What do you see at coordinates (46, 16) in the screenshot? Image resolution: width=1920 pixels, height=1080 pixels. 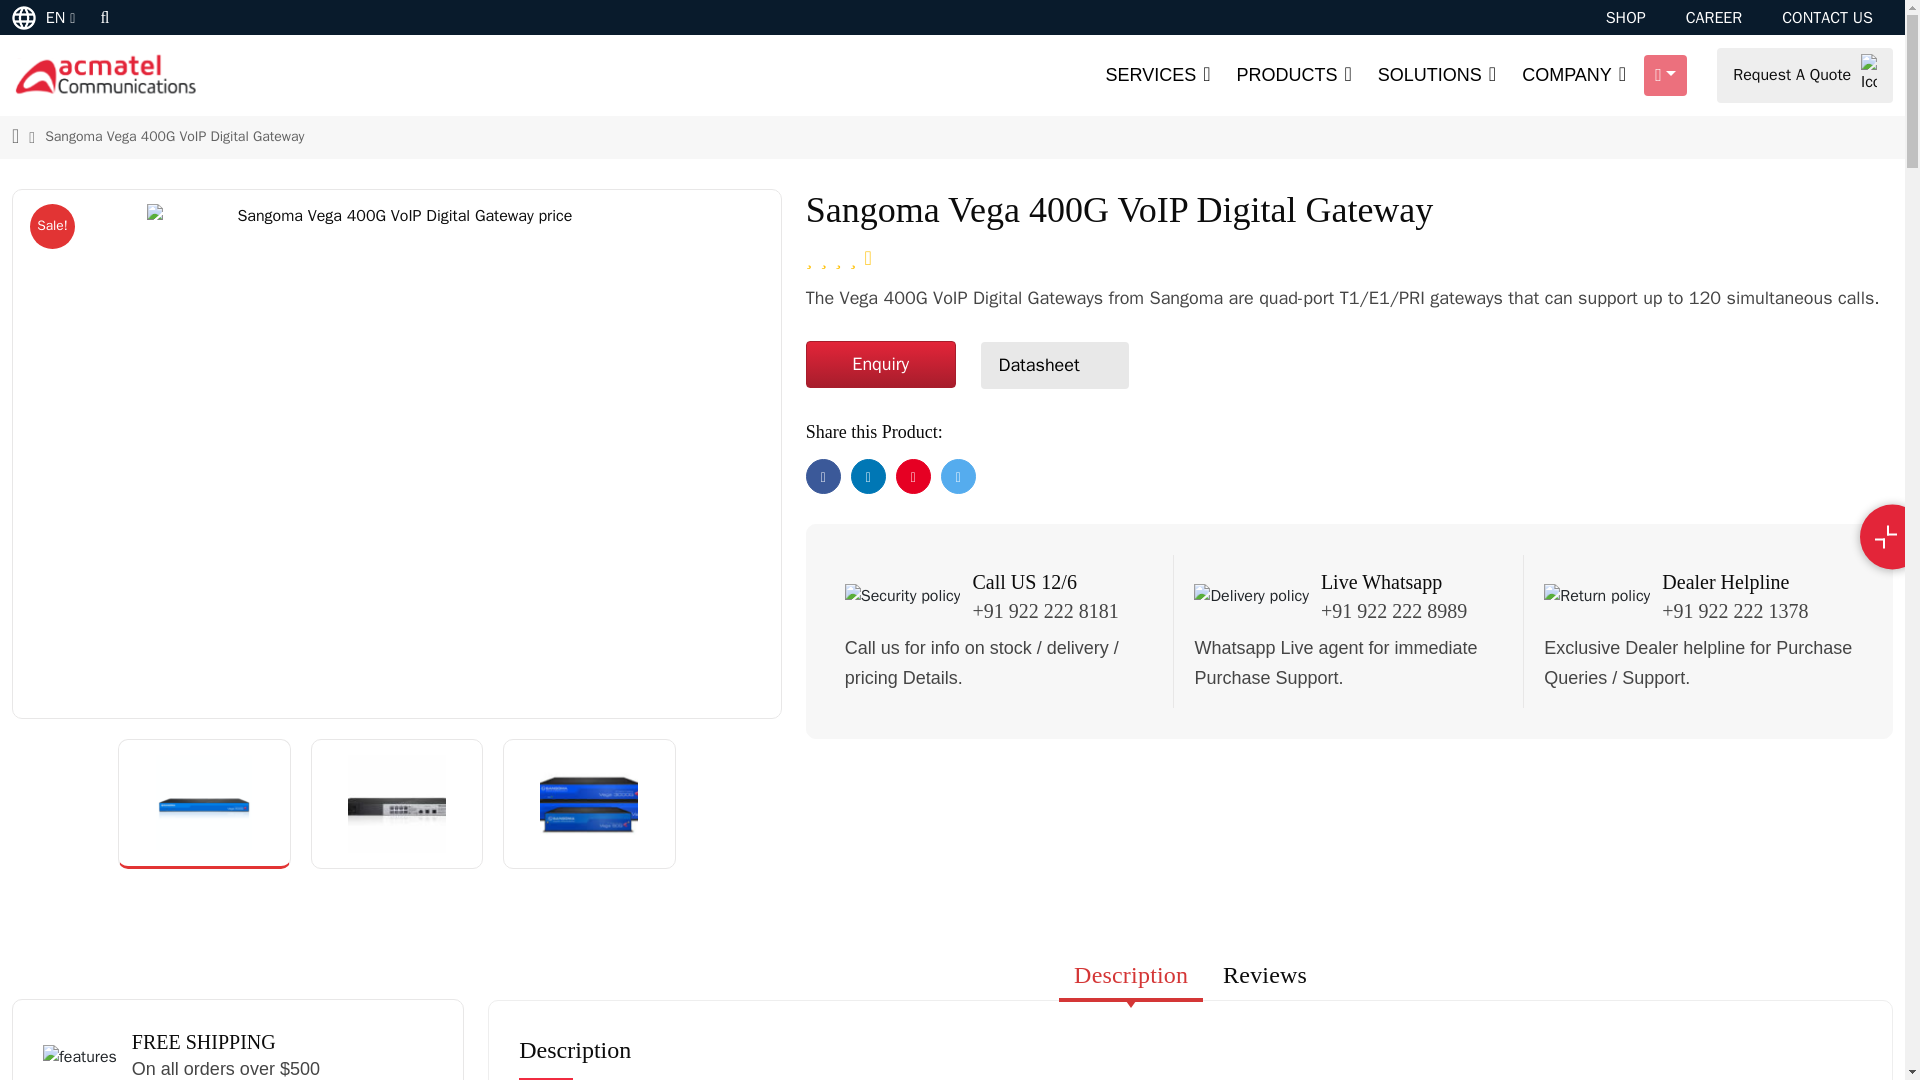 I see `EN` at bounding box center [46, 16].